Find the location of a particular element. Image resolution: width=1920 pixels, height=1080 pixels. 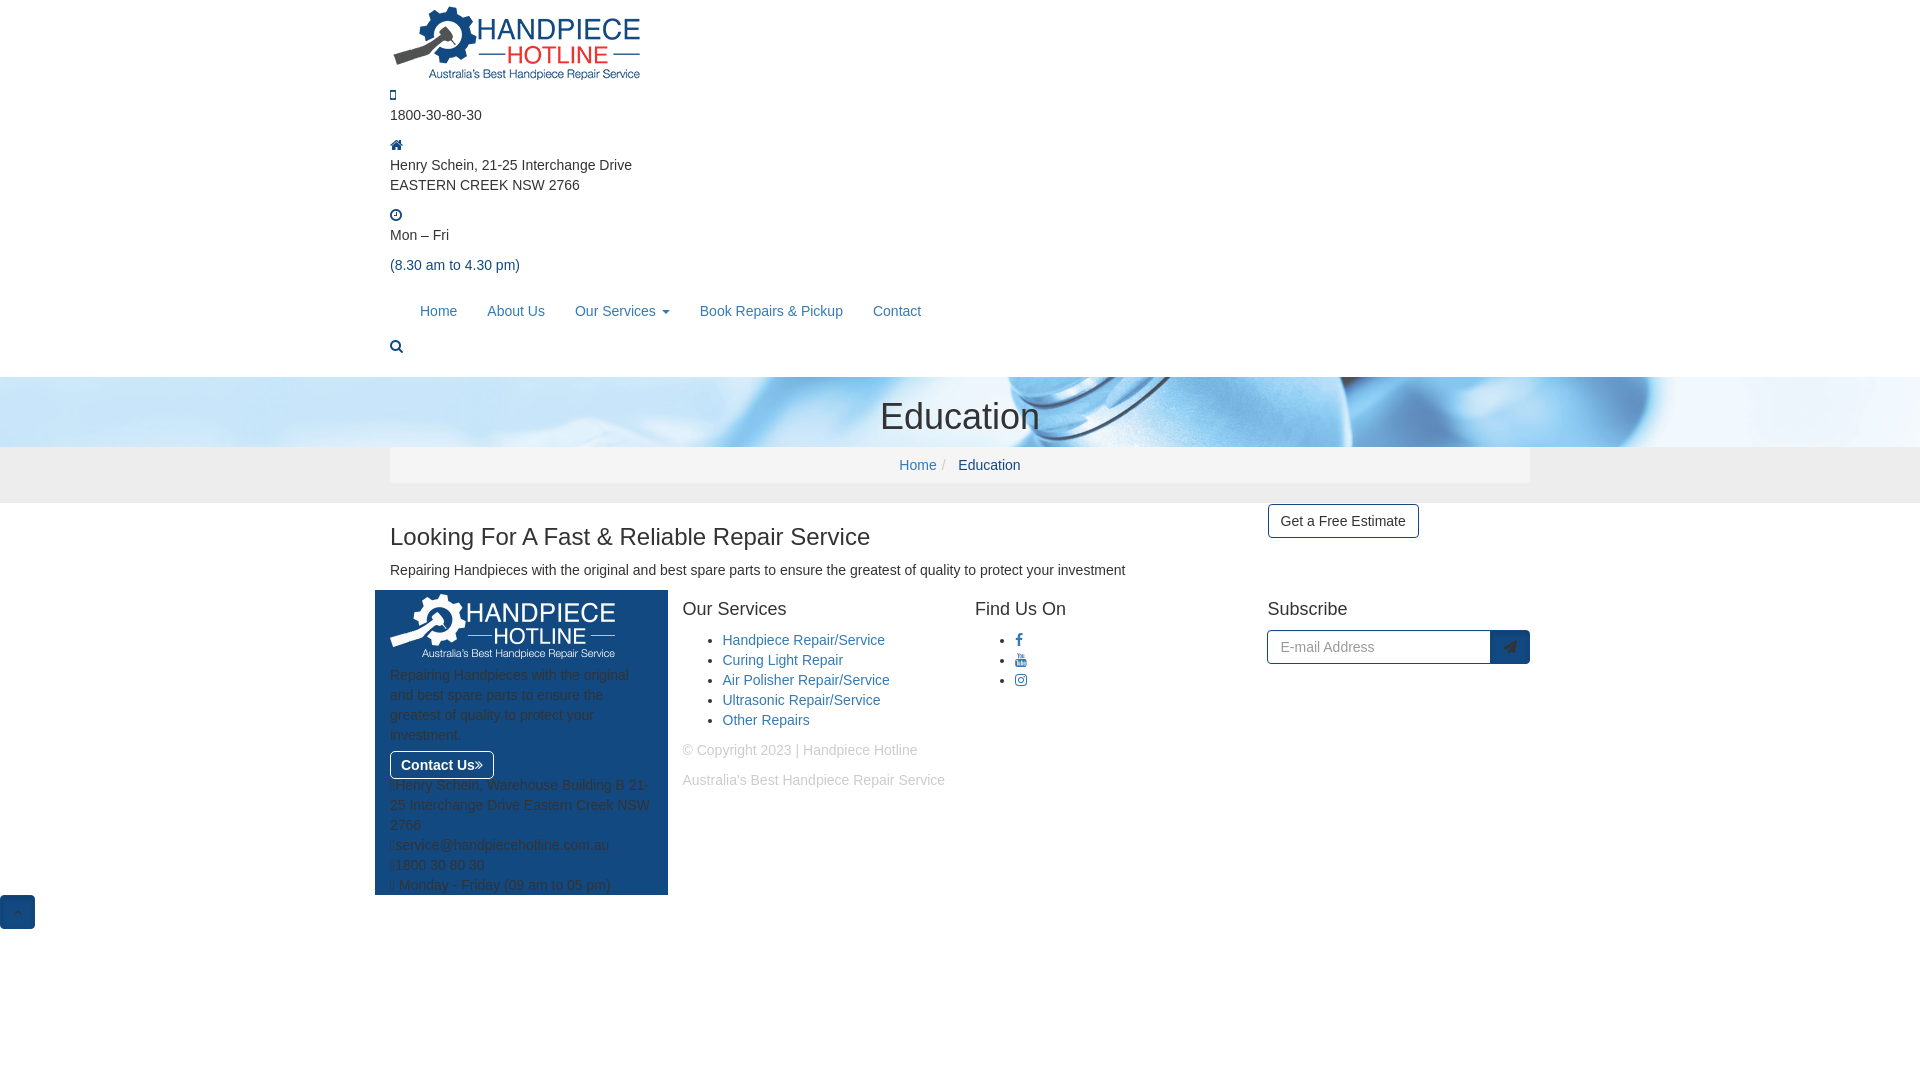

Contact is located at coordinates (897, 311).